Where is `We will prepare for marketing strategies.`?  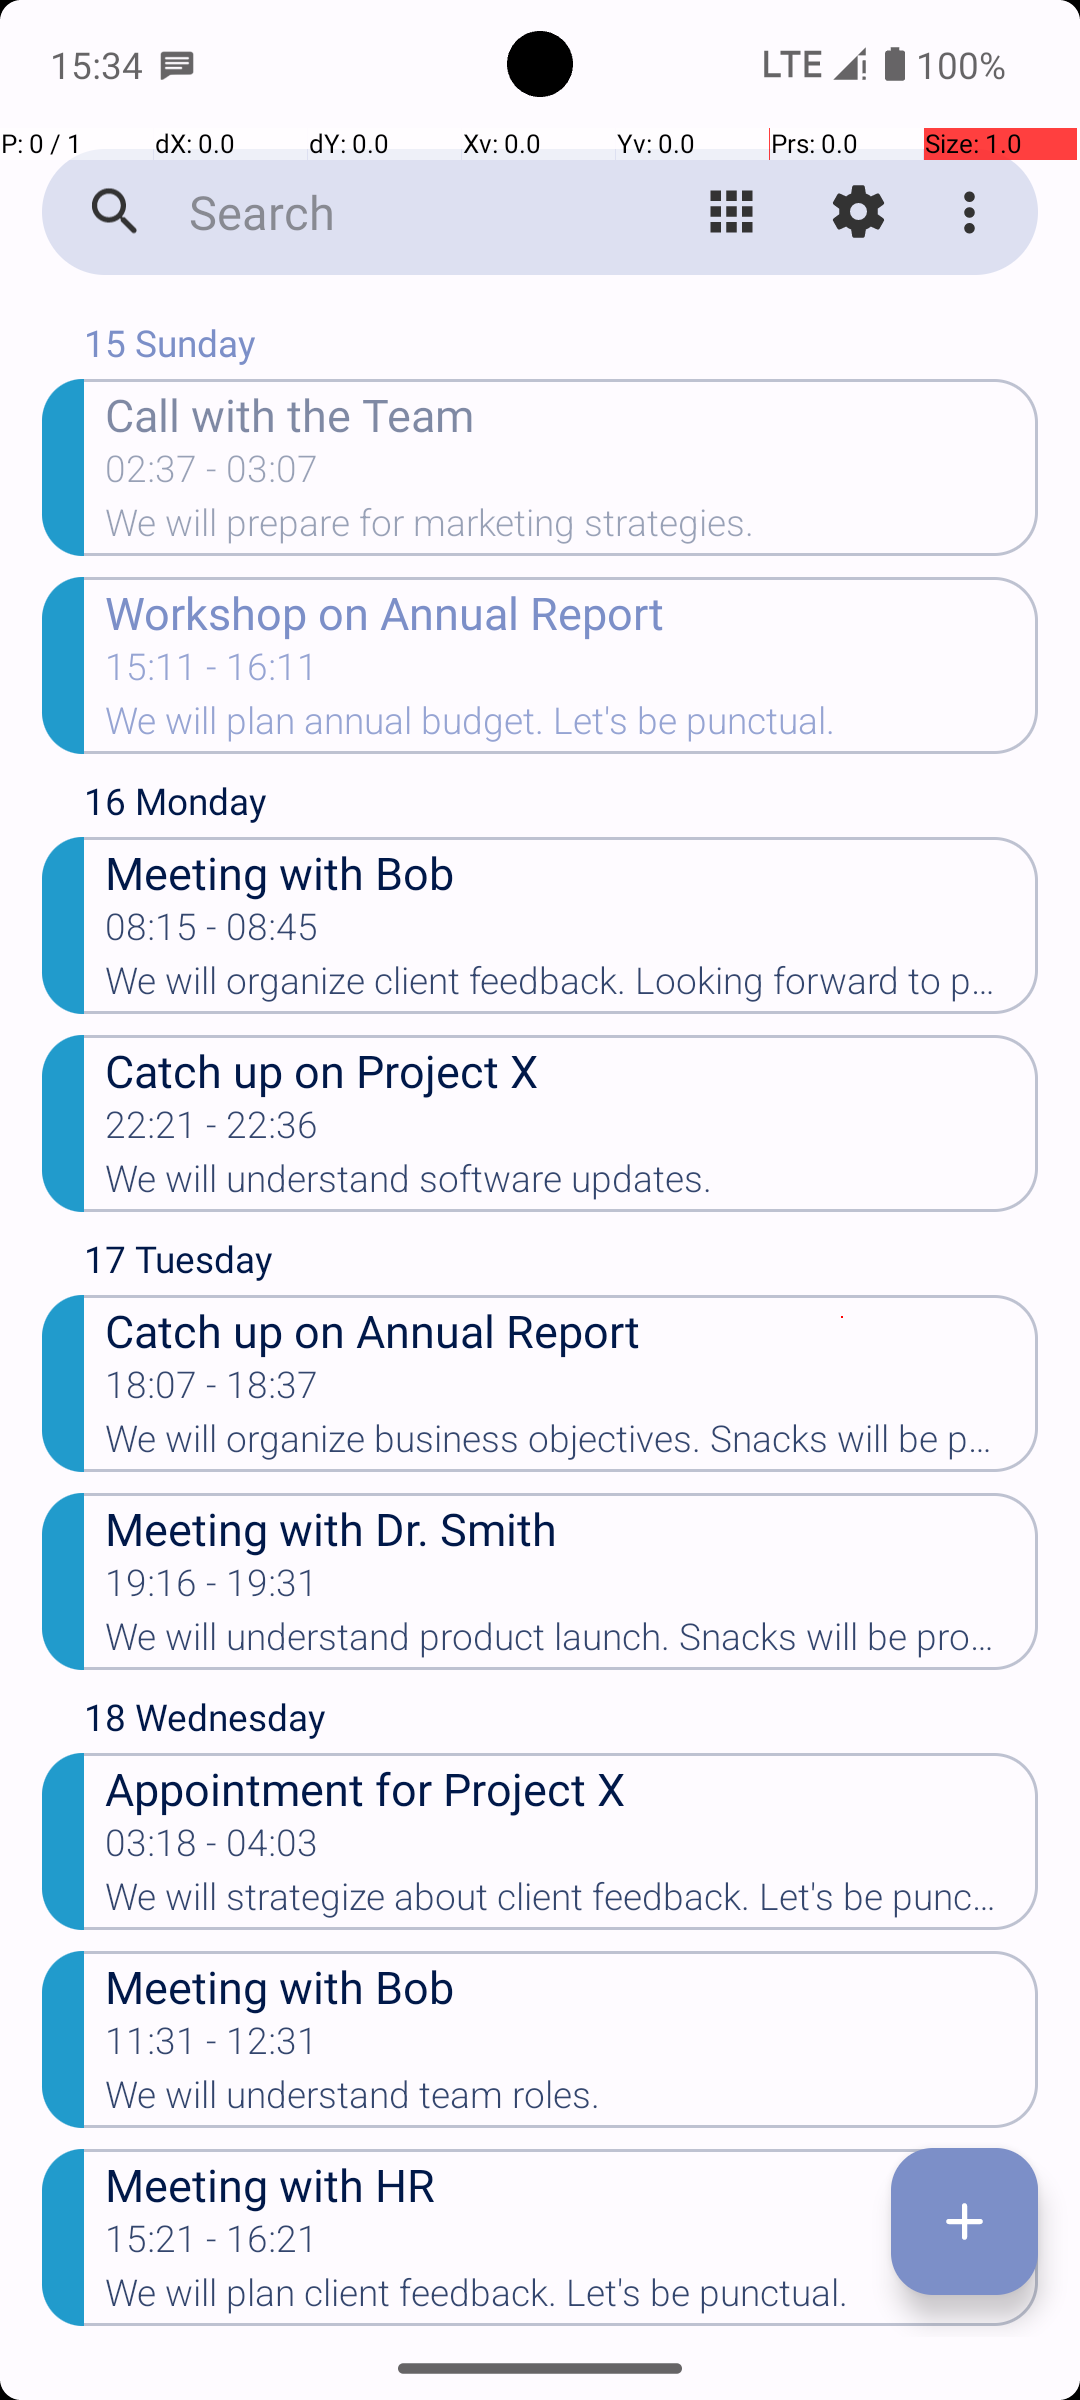 We will prepare for marketing strategies. is located at coordinates (572, 529).